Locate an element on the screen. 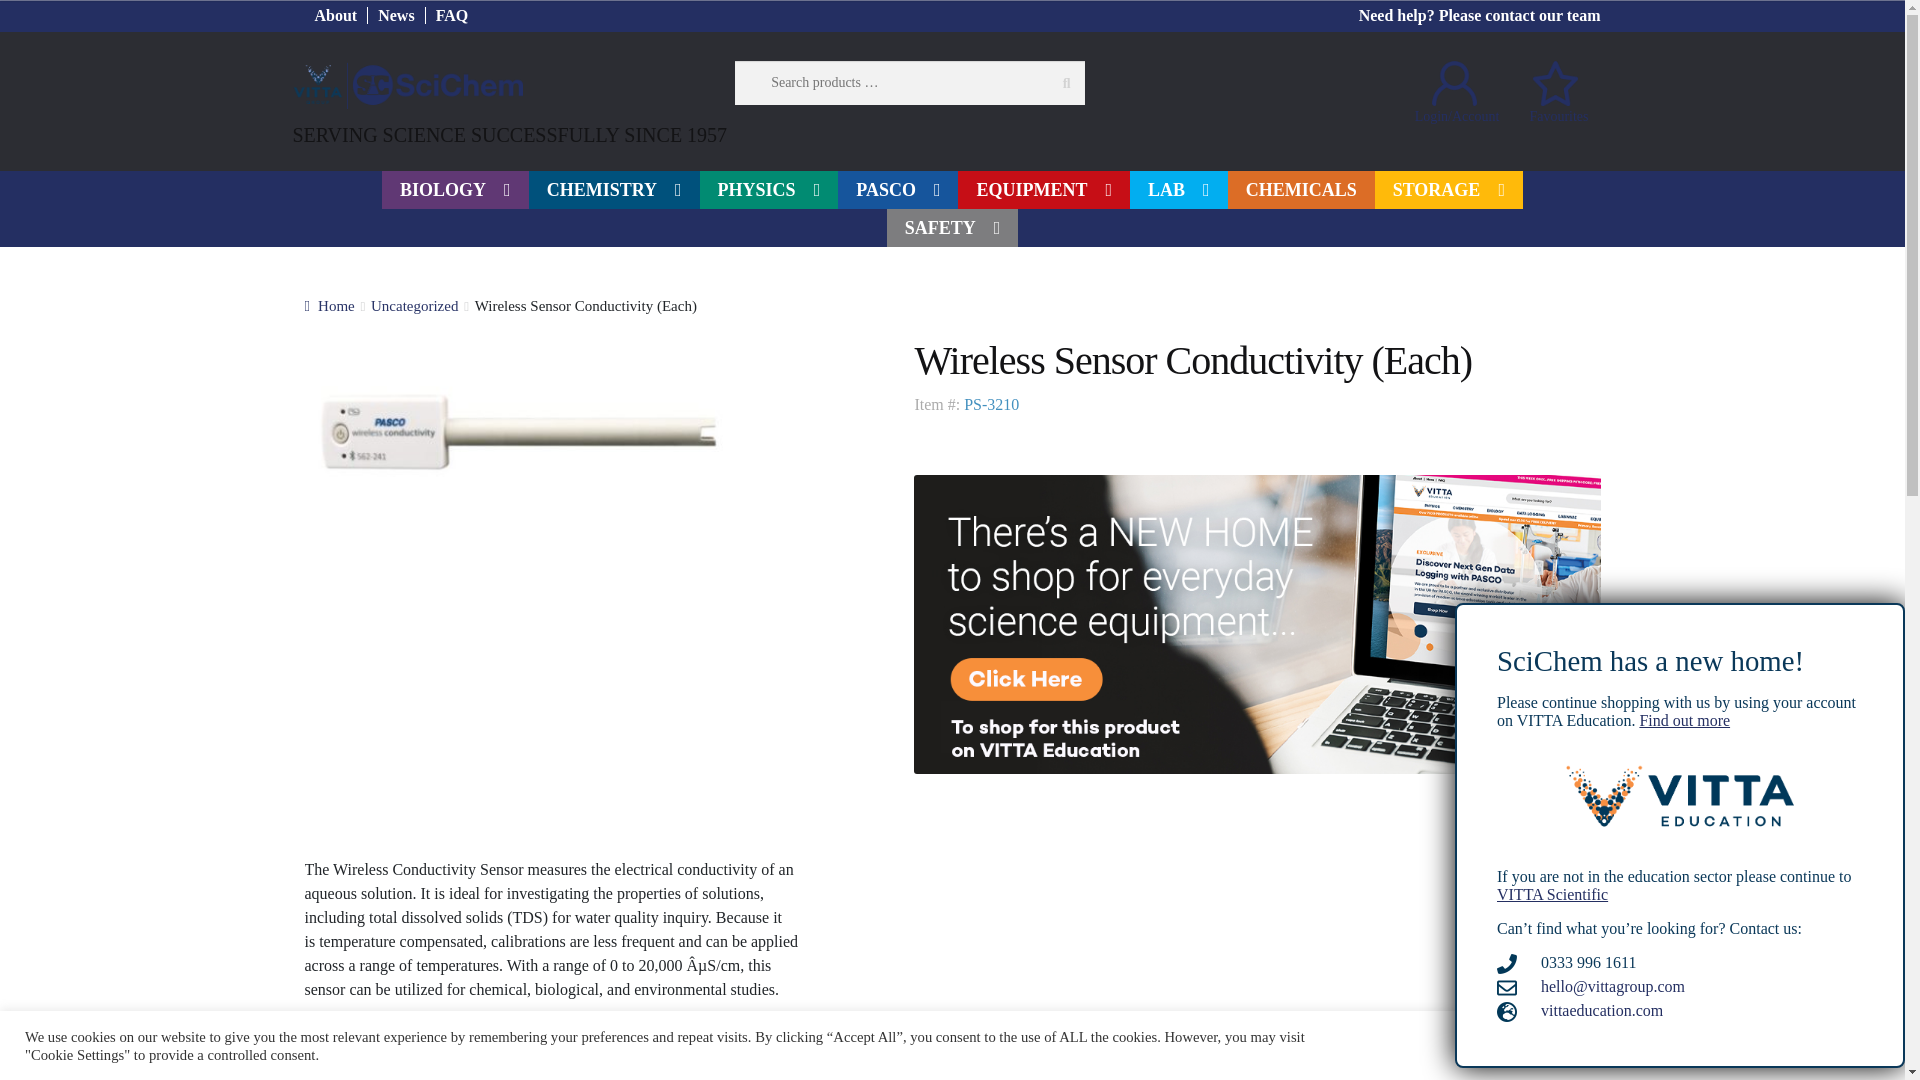  Favourites is located at coordinates (1554, 88).